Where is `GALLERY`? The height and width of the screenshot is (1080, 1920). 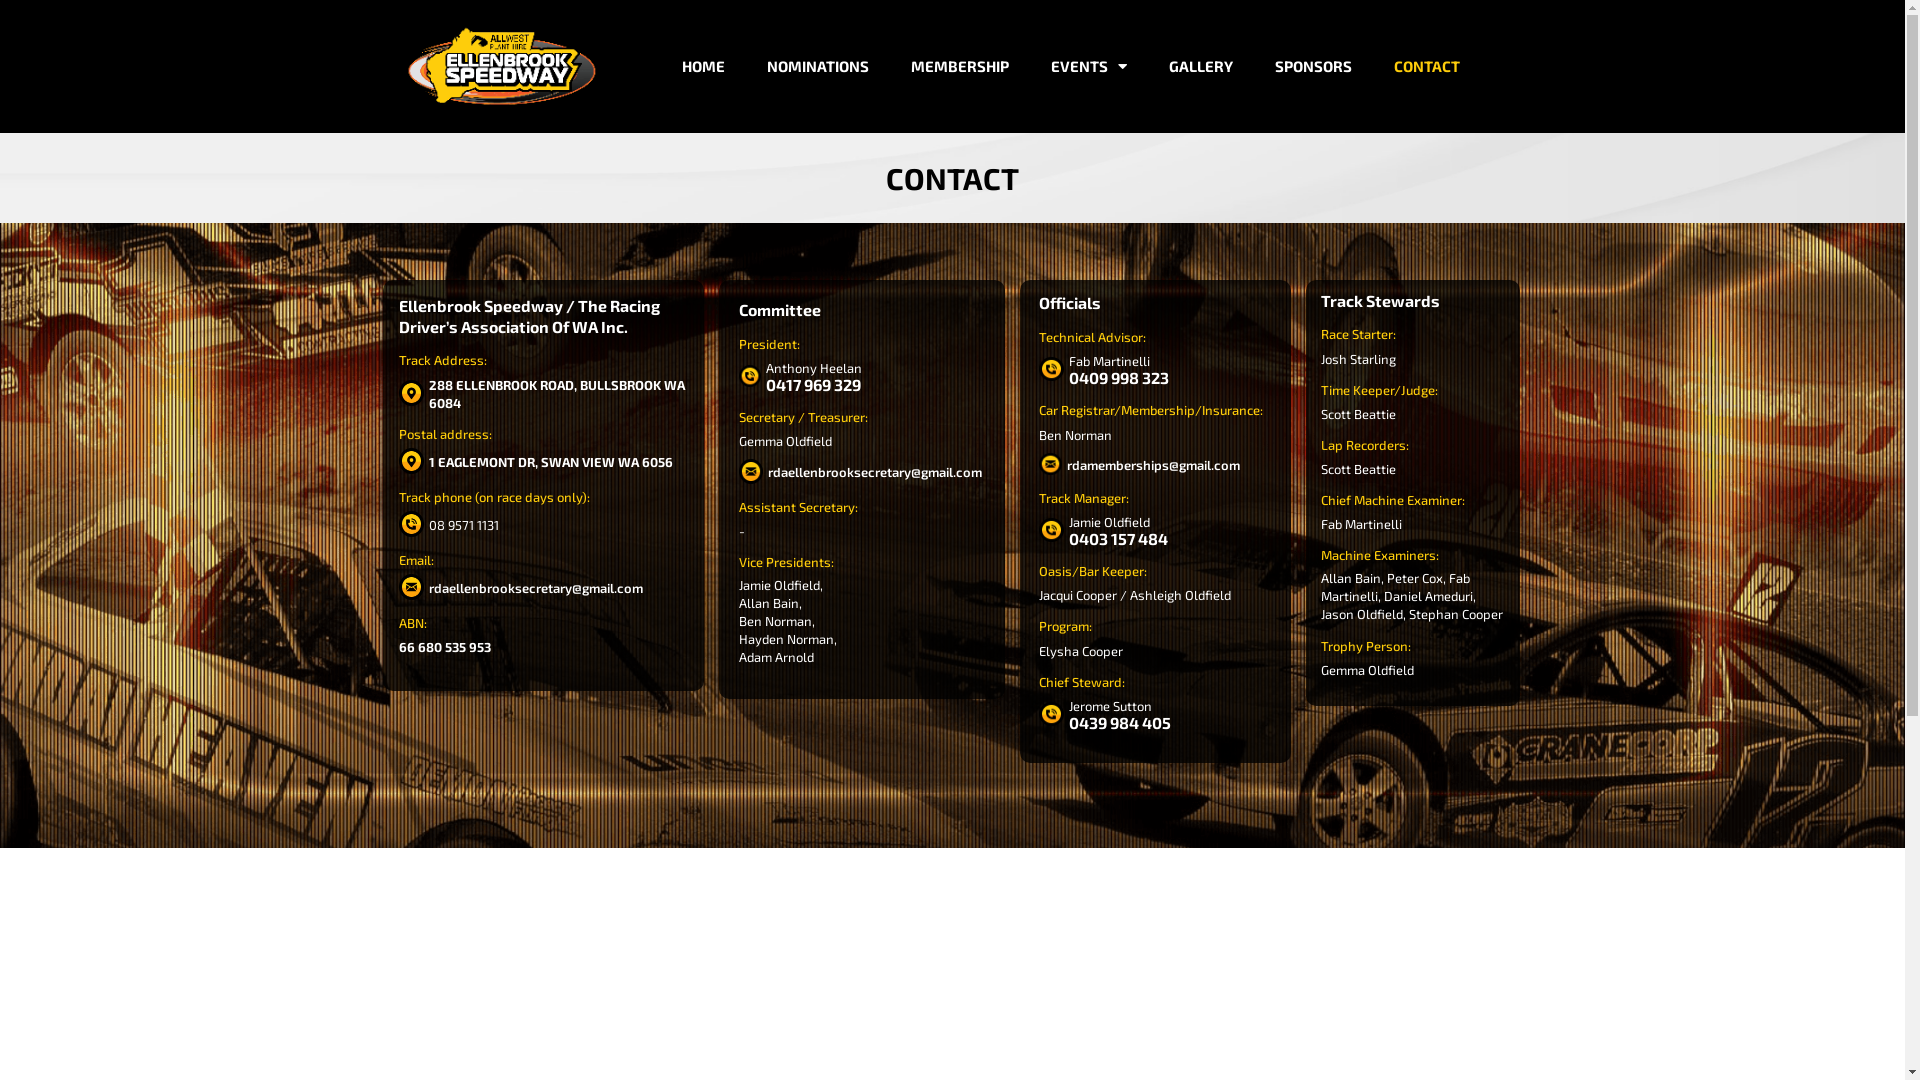 GALLERY is located at coordinates (1201, 66).